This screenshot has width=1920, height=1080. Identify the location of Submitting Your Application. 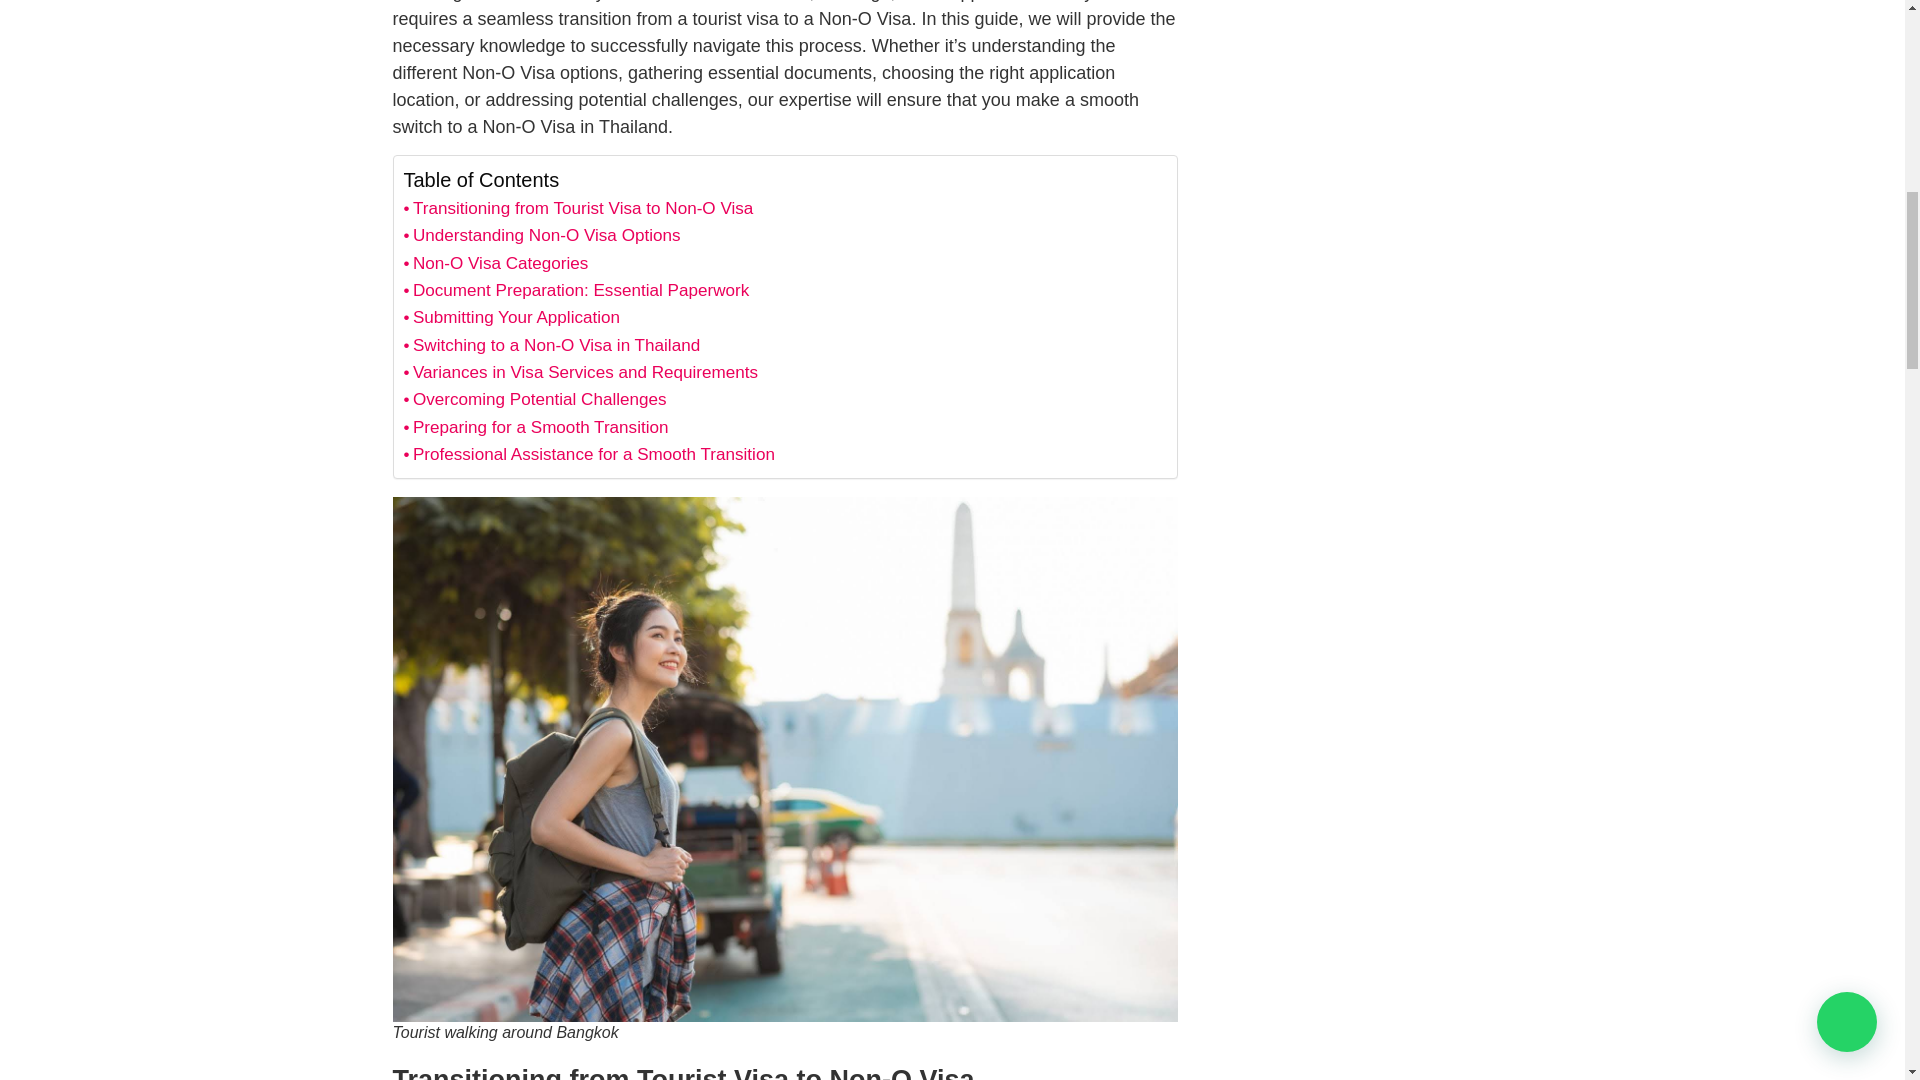
(512, 316).